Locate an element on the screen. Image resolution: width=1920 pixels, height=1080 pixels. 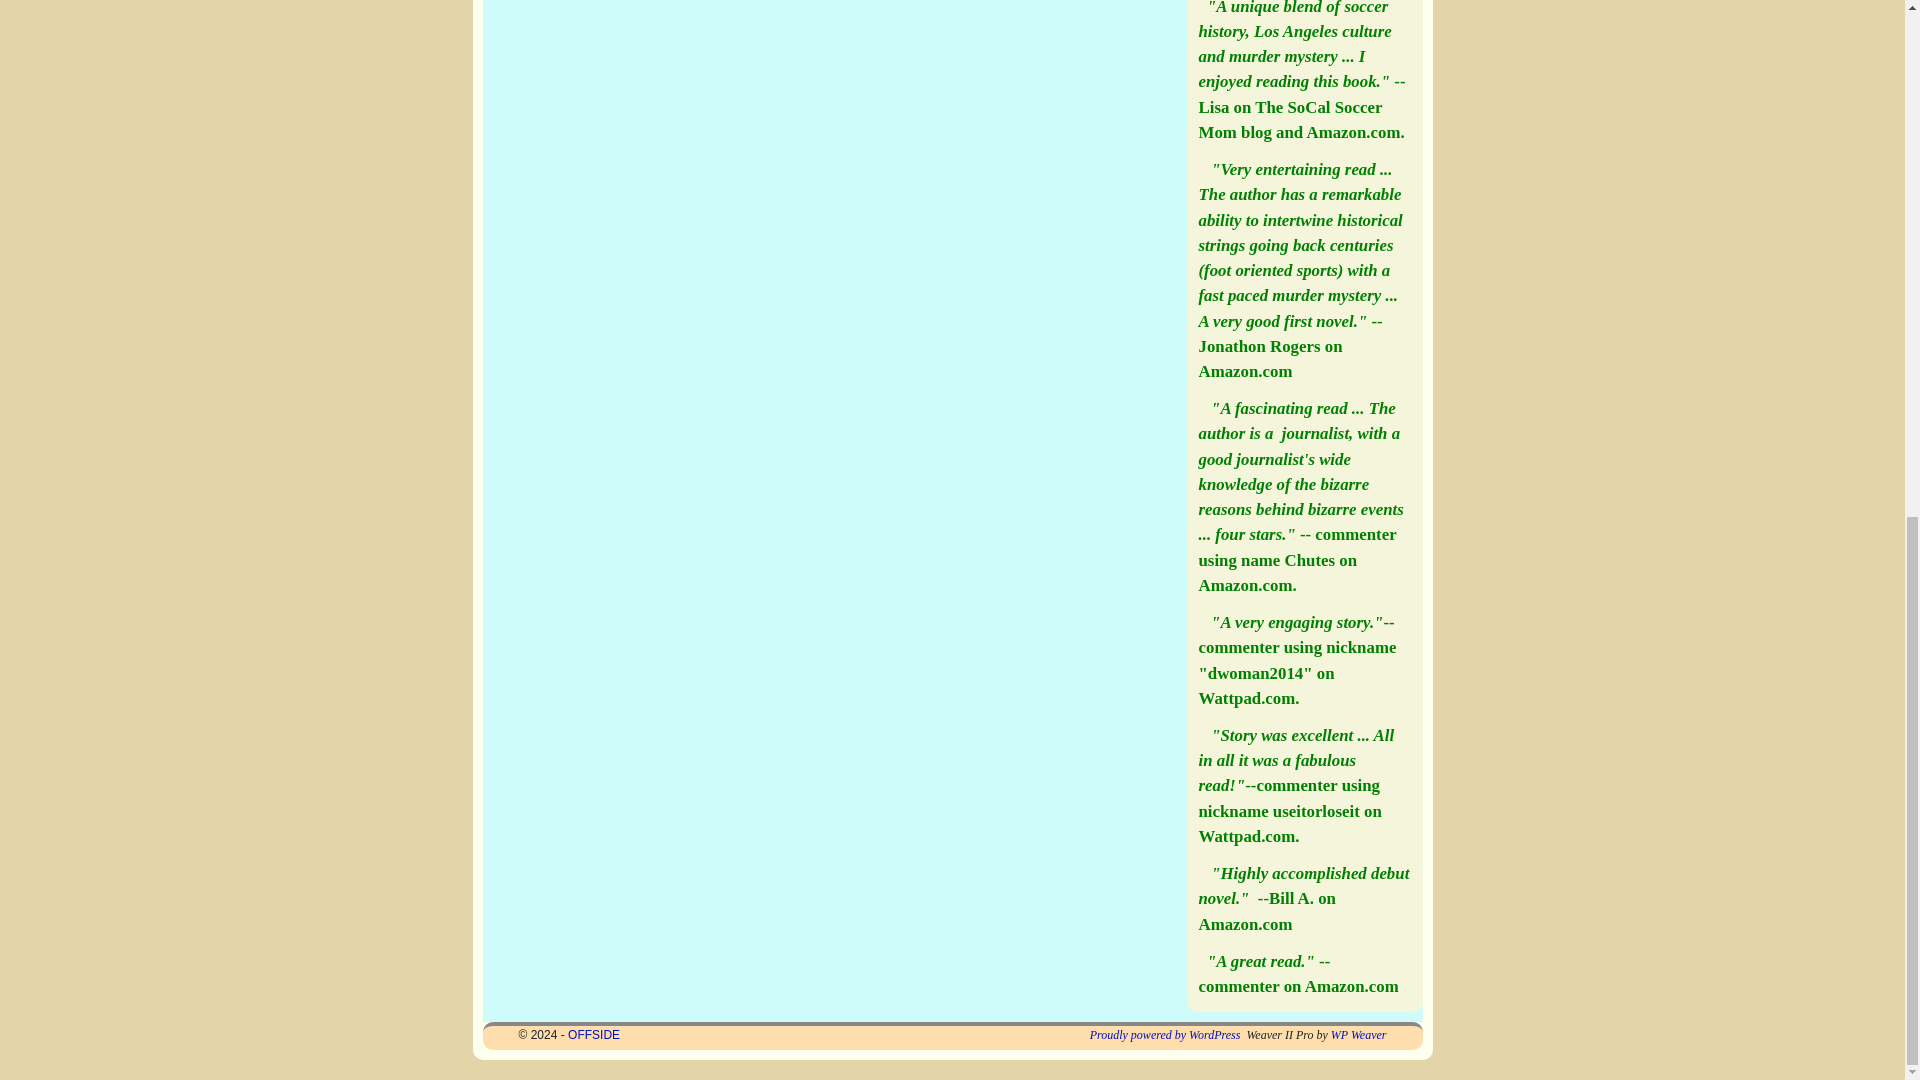
wordpress.org is located at coordinates (1165, 1035).